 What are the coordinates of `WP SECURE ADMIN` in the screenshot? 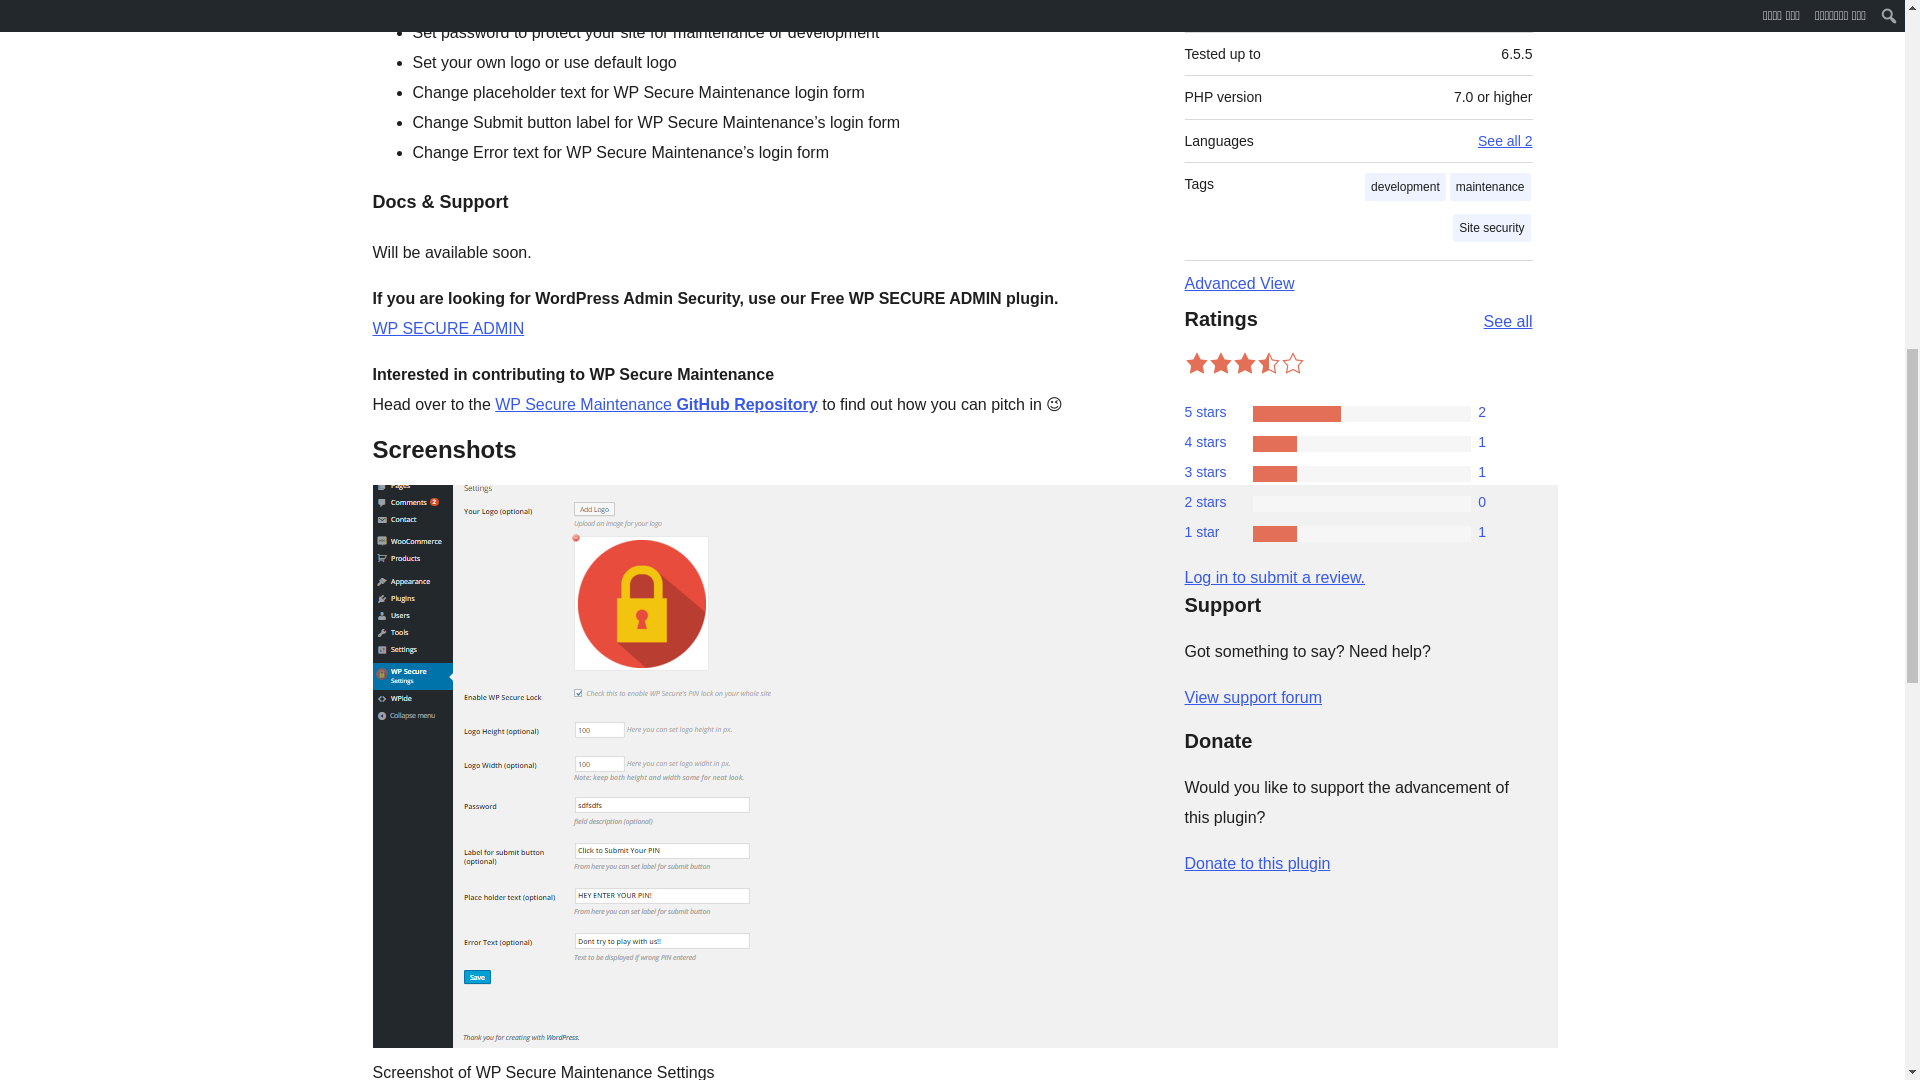 It's located at (448, 328).